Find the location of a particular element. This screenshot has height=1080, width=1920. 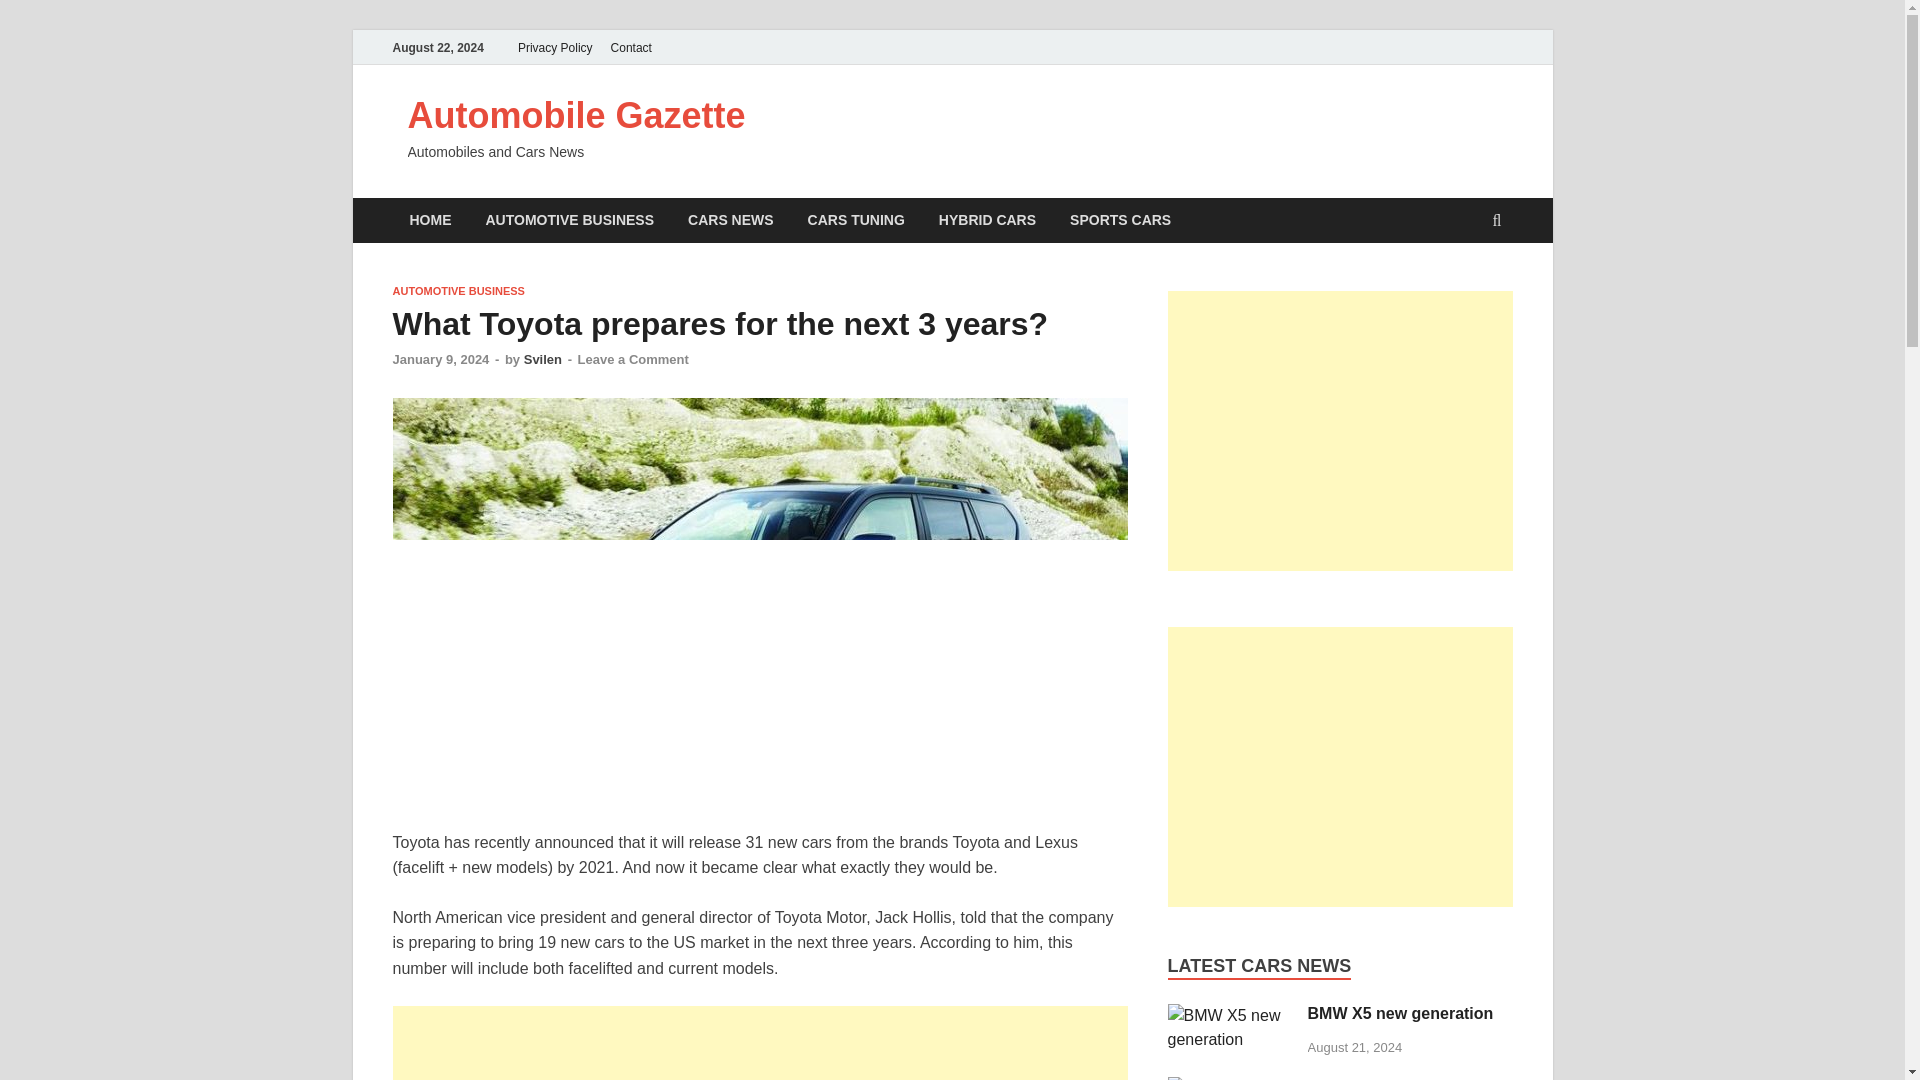

Contact is located at coordinates (631, 47).